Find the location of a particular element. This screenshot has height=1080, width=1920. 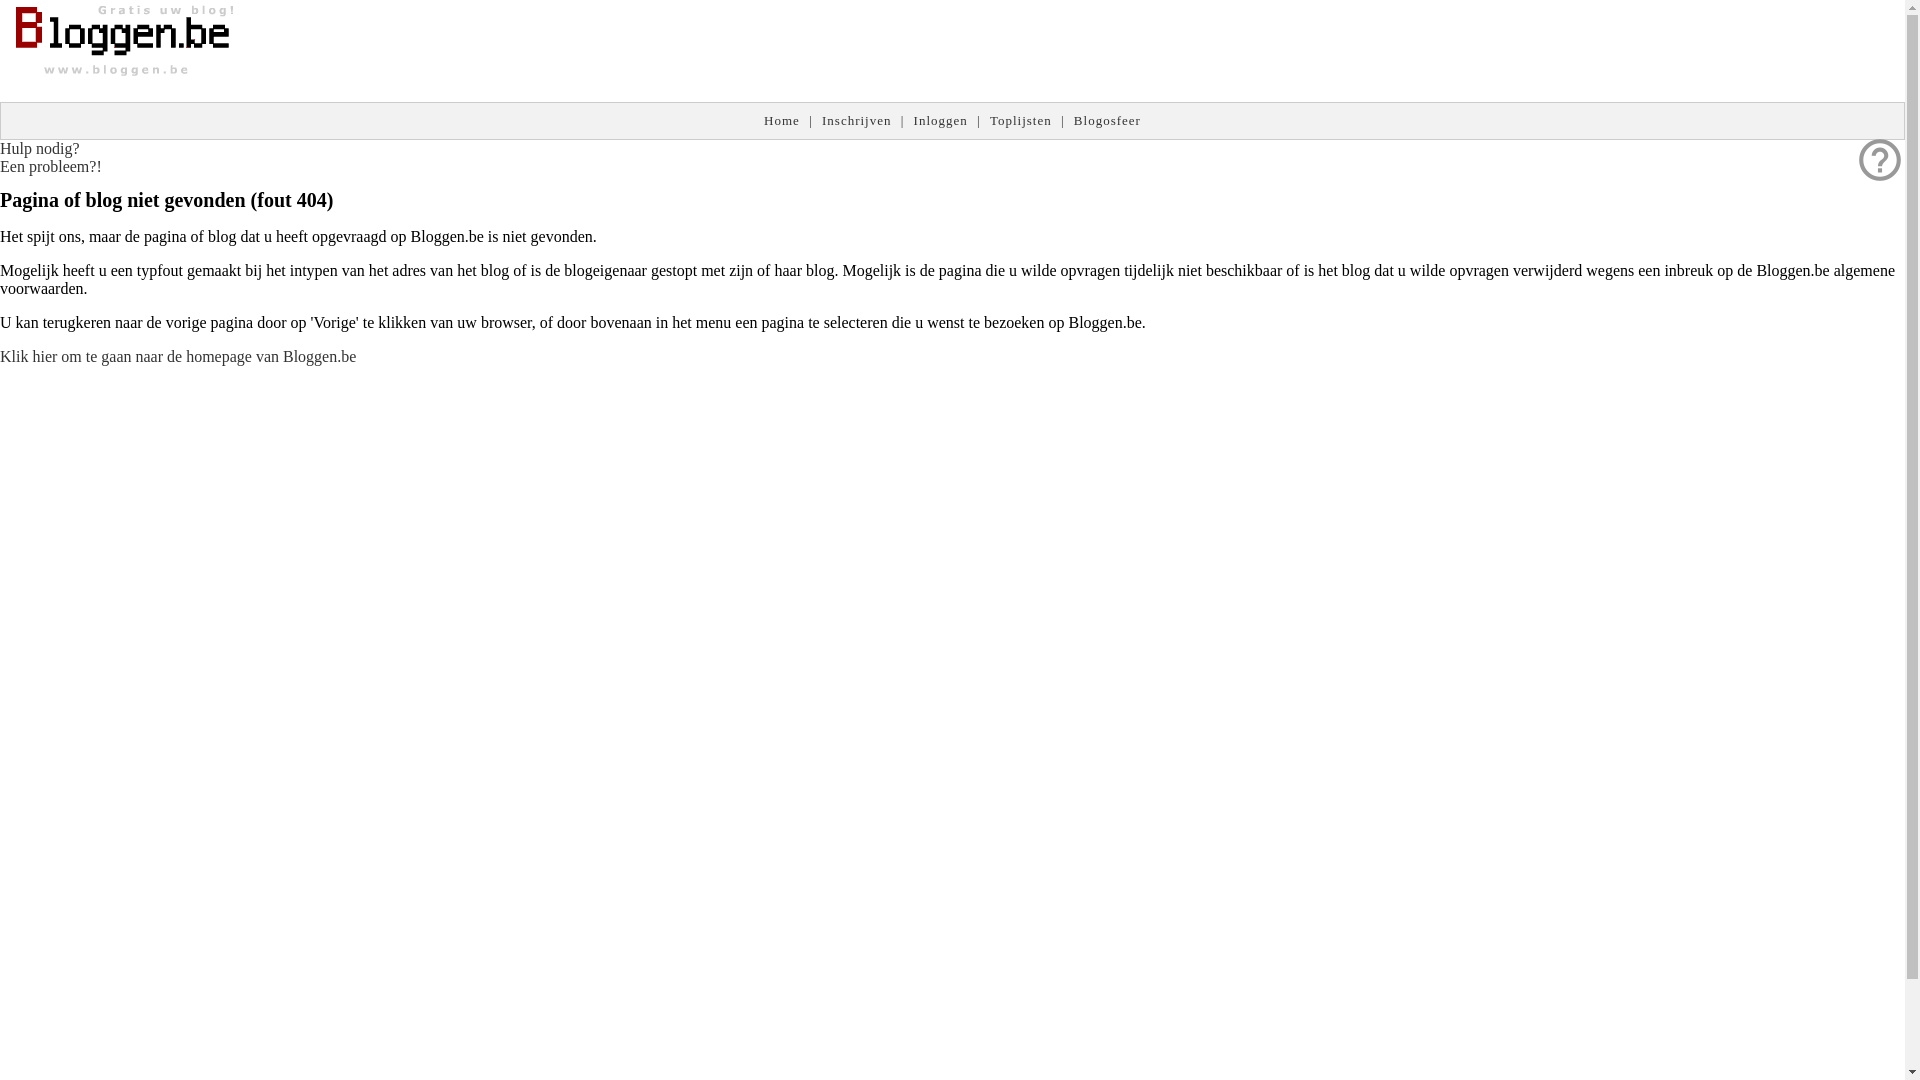

Inschrijven is located at coordinates (856, 120).